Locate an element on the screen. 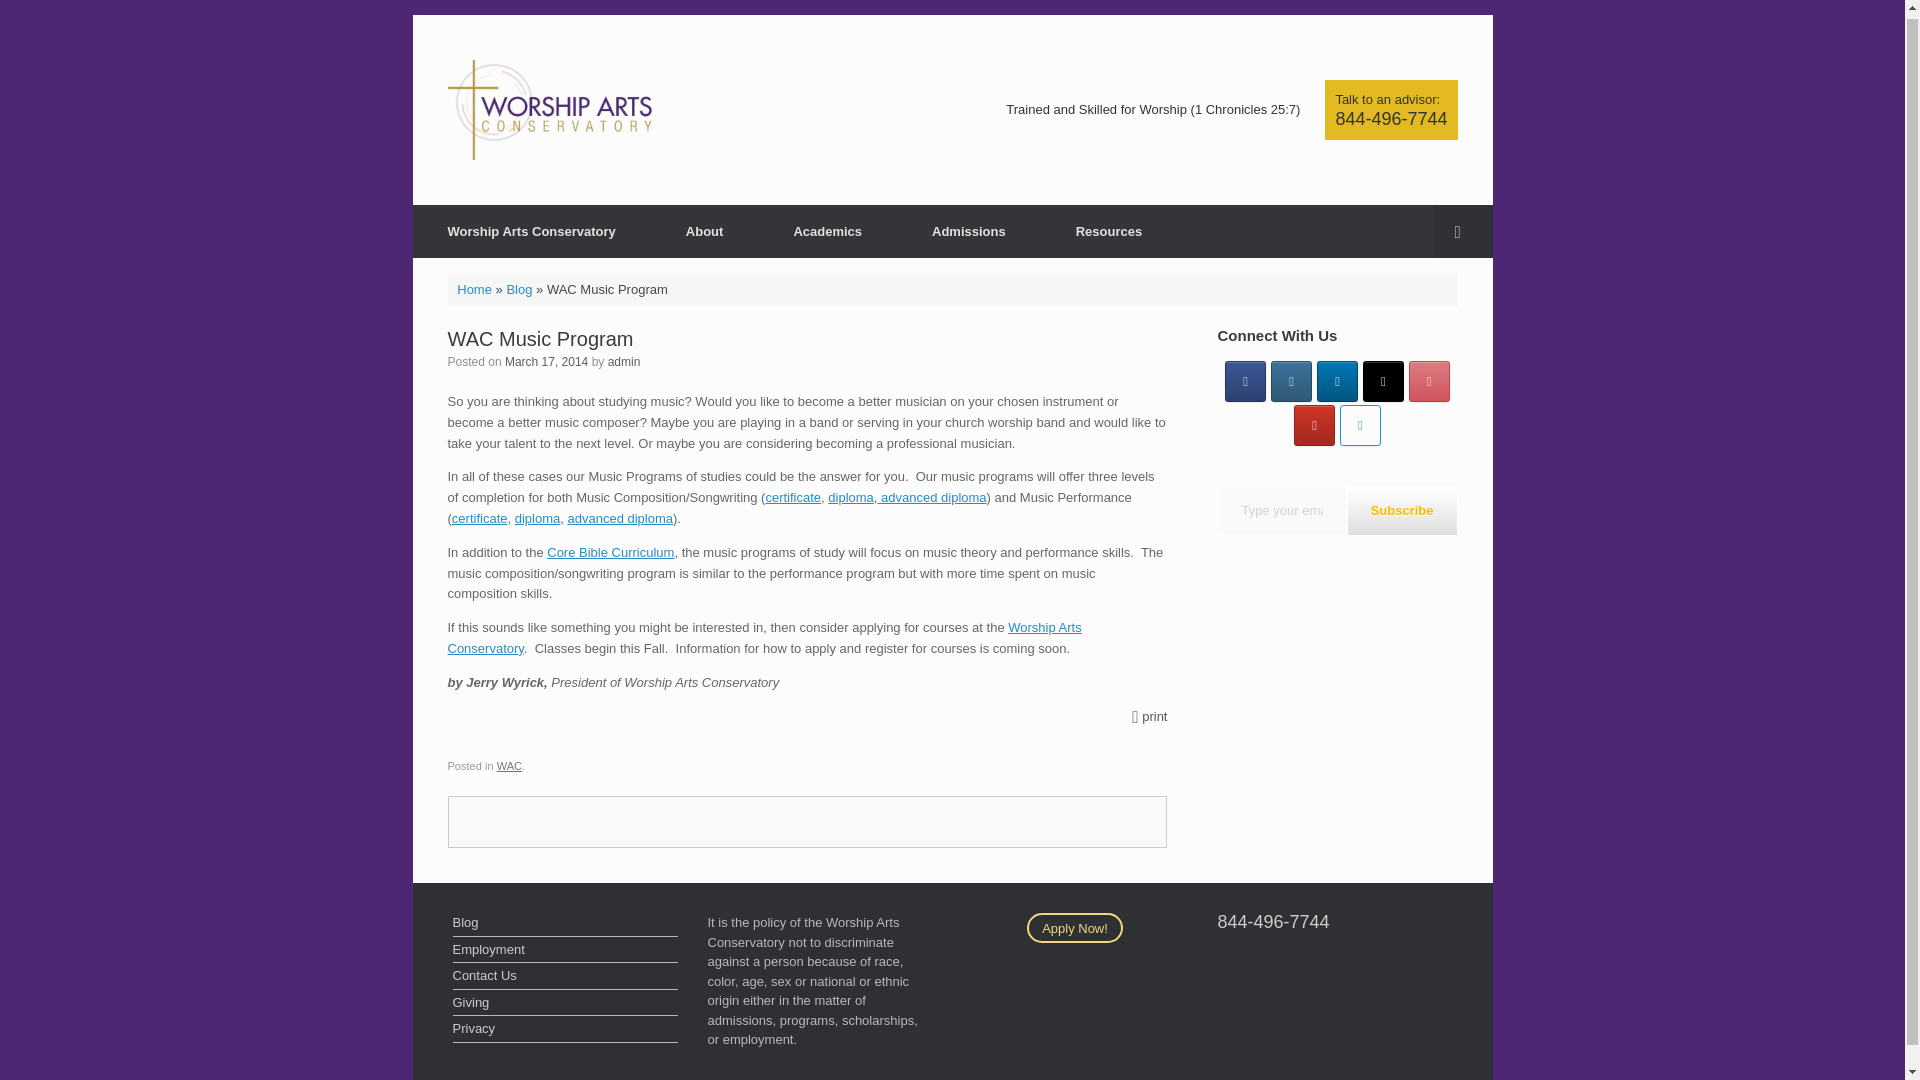  Pinterest is located at coordinates (1429, 380).